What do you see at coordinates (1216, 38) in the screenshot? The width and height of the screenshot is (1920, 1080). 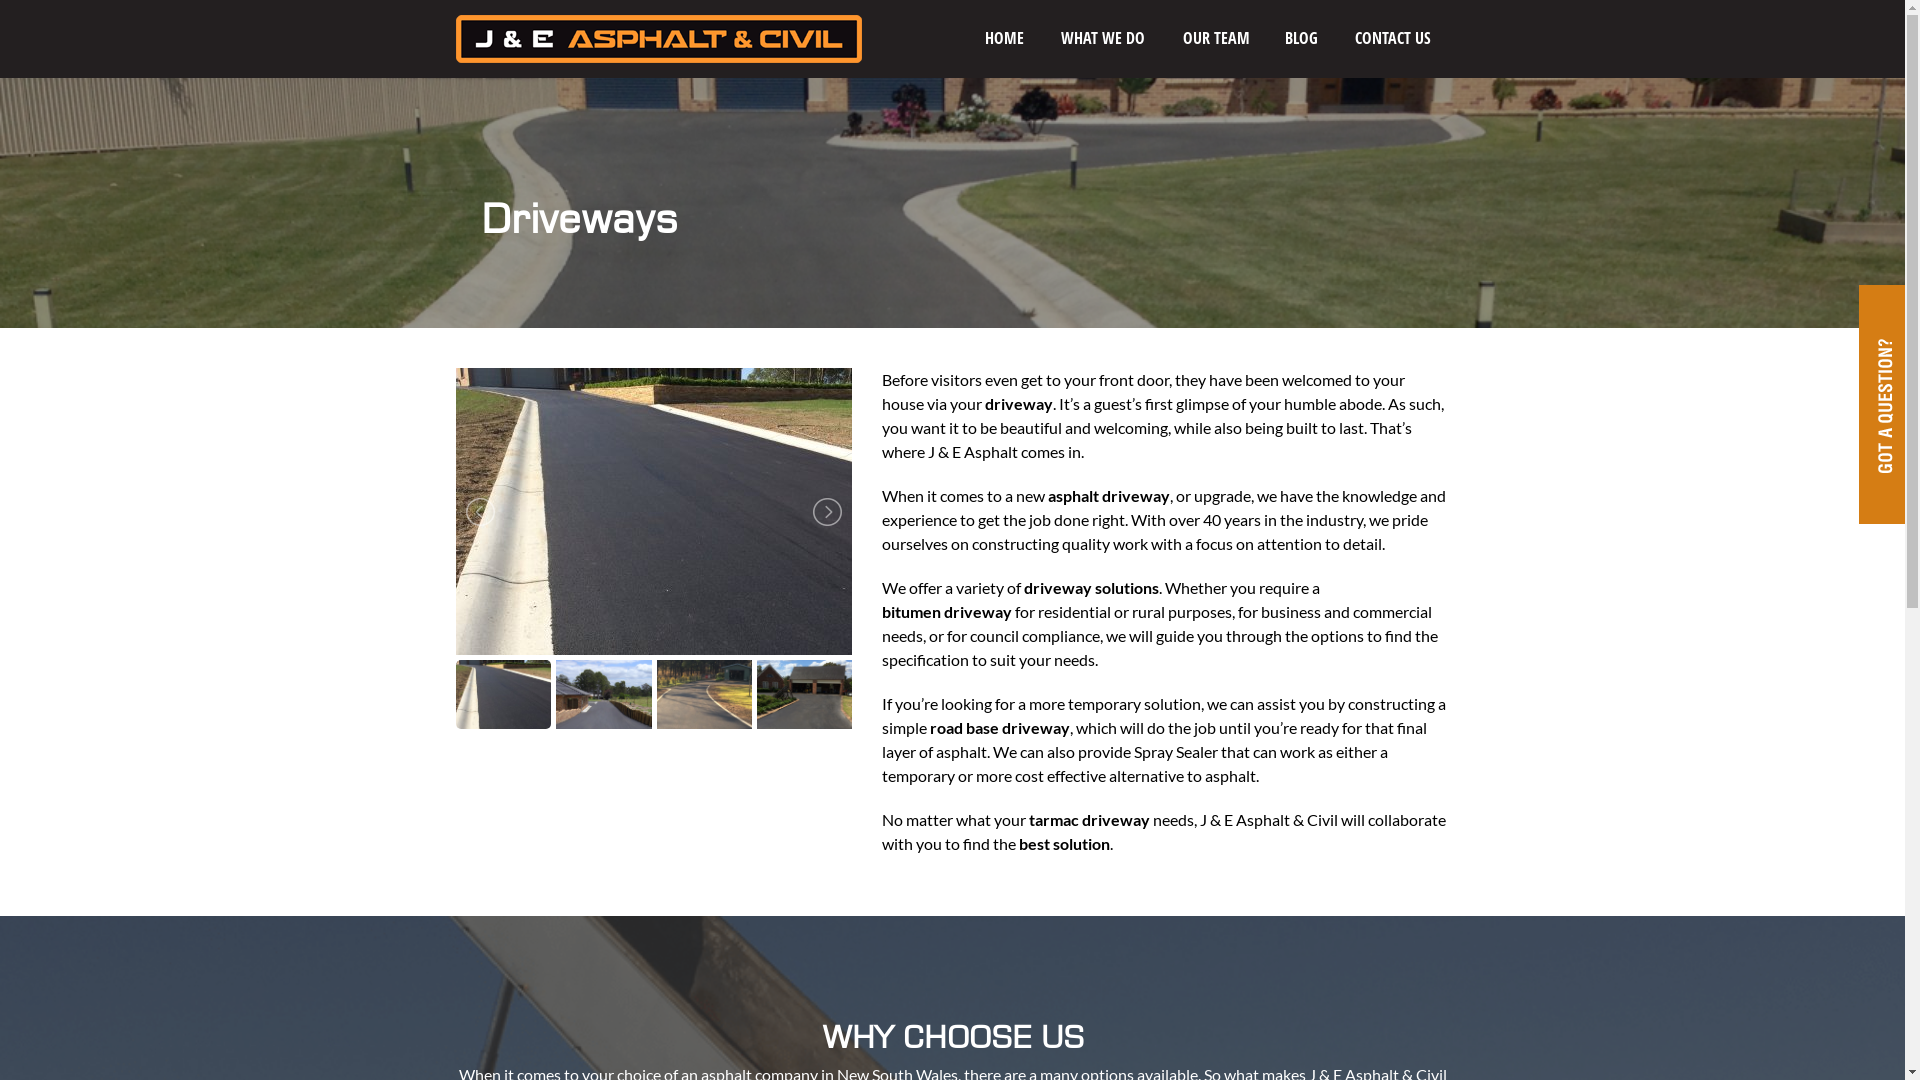 I see `OUR TEAM` at bounding box center [1216, 38].